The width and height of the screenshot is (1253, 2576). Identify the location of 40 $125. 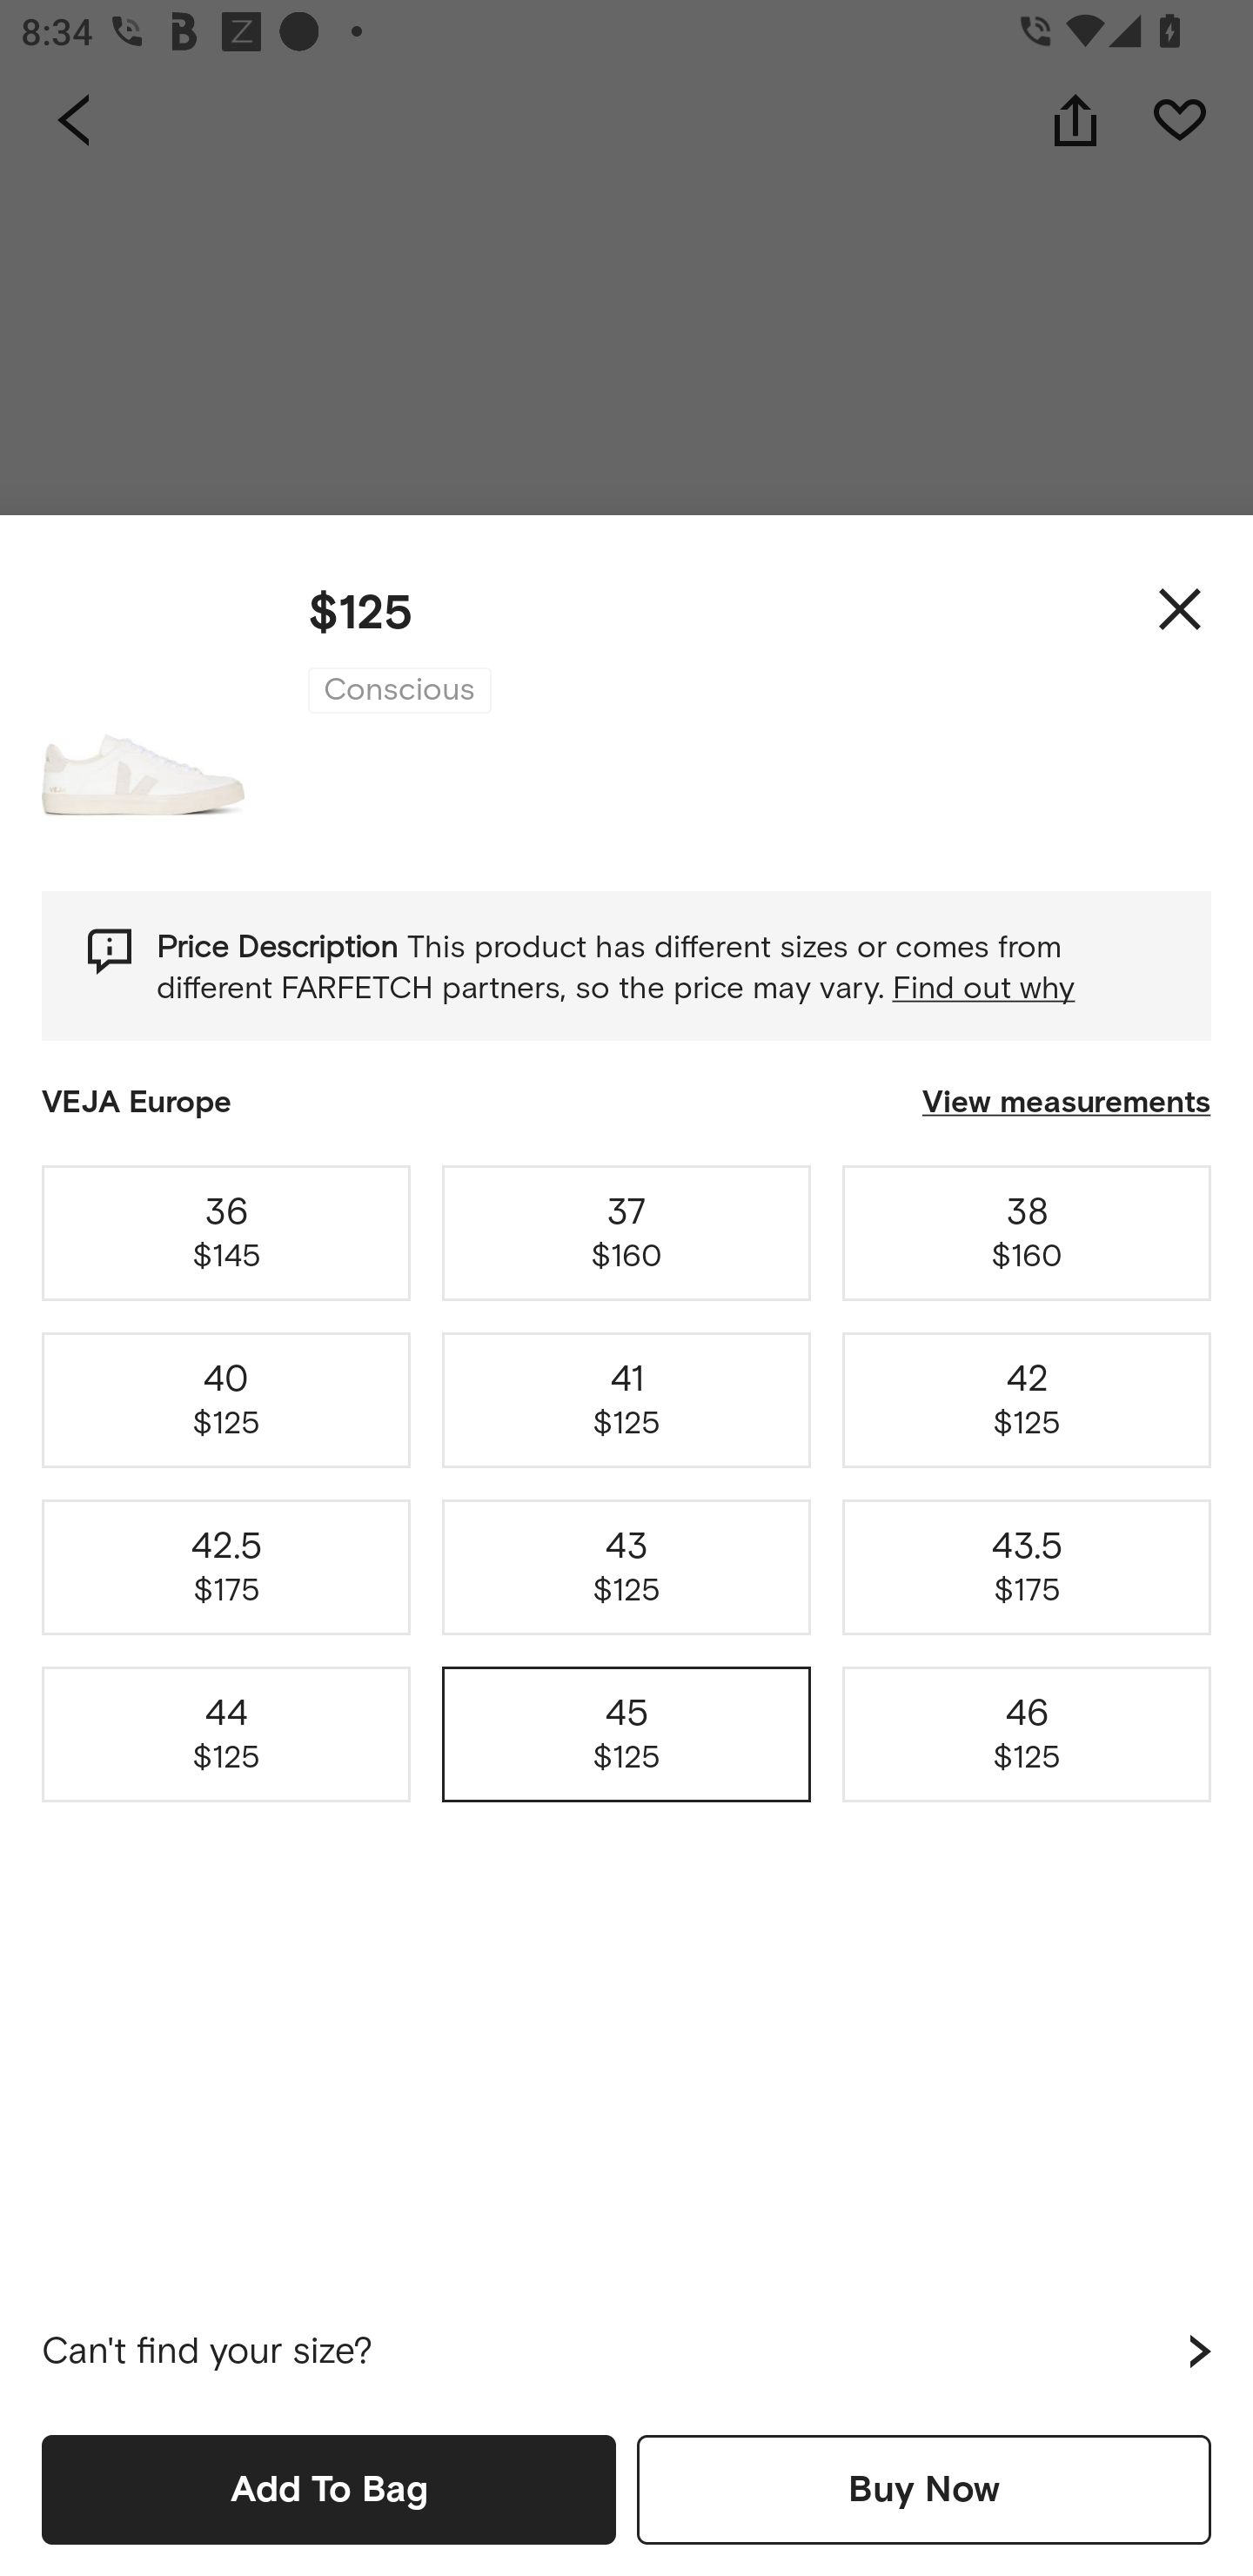
(226, 1399).